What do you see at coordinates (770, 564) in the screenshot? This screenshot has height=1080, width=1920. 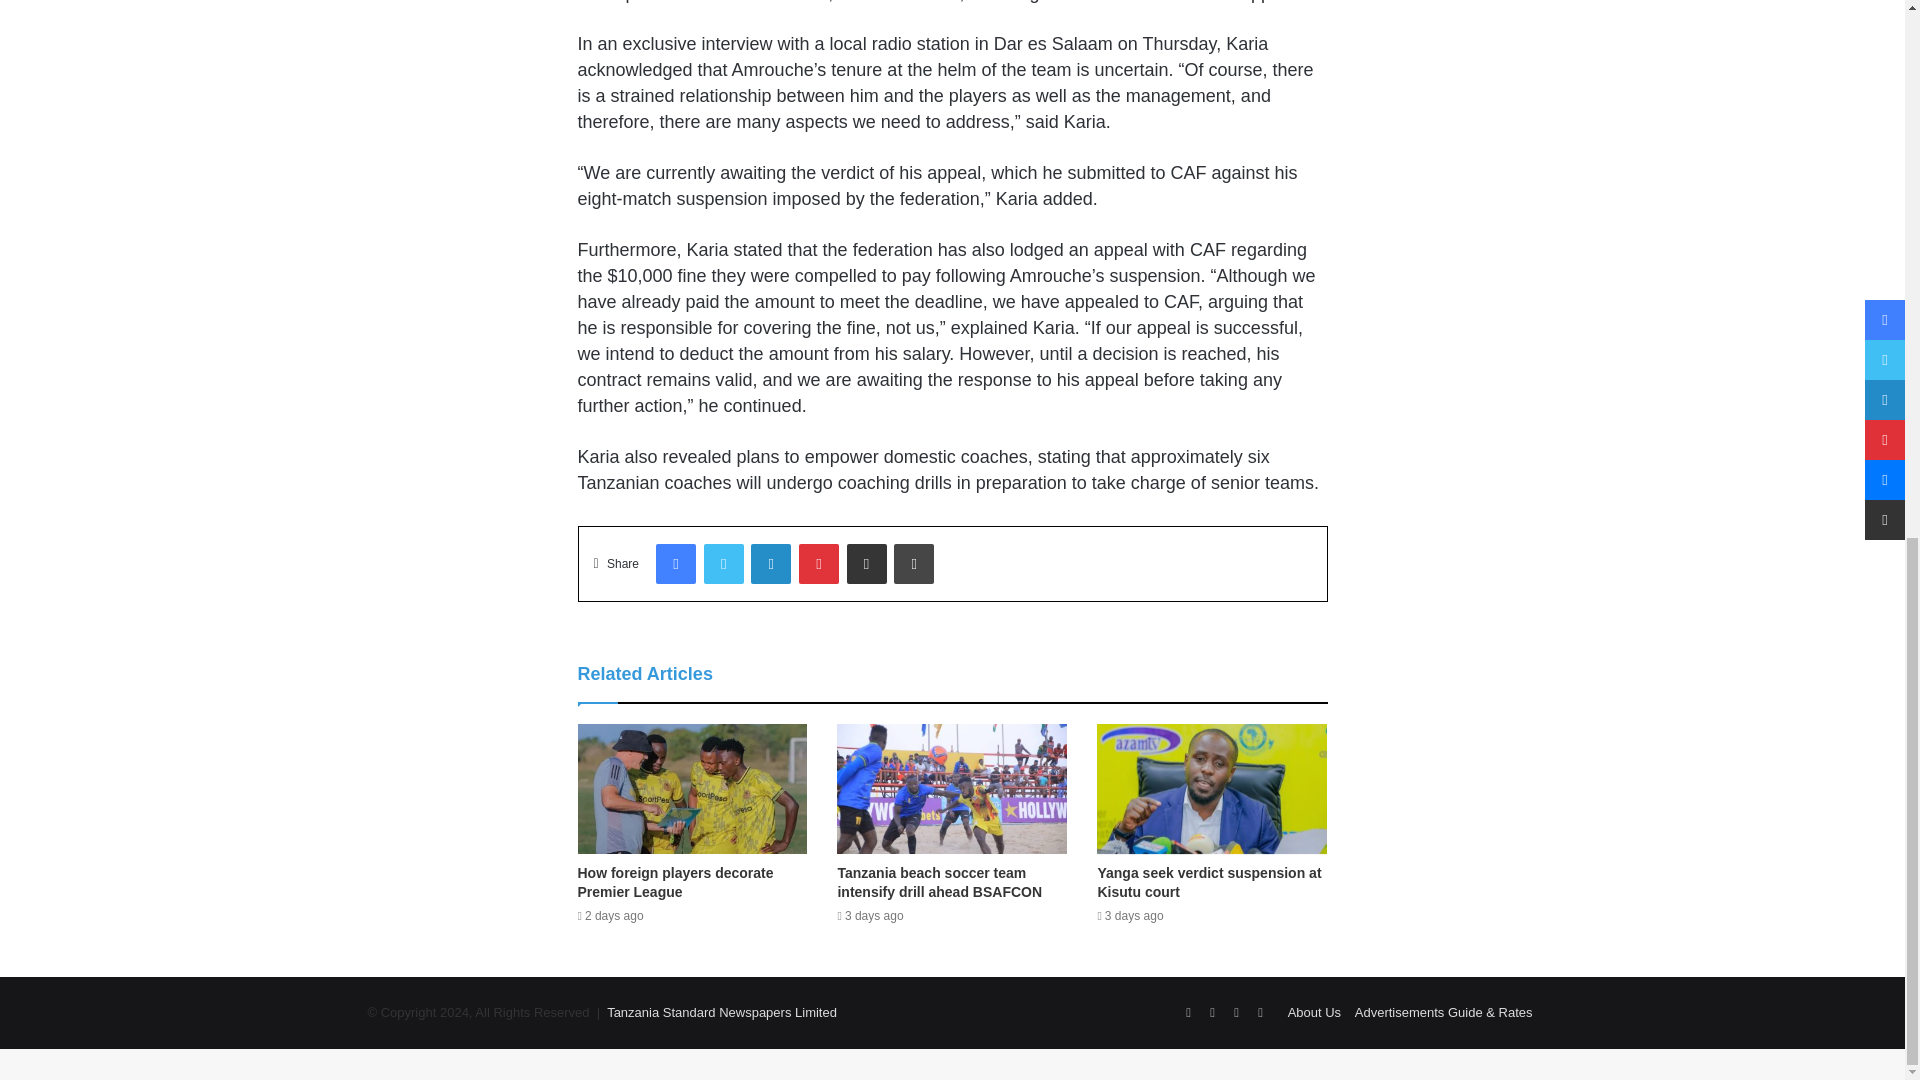 I see `LinkedIn` at bounding box center [770, 564].